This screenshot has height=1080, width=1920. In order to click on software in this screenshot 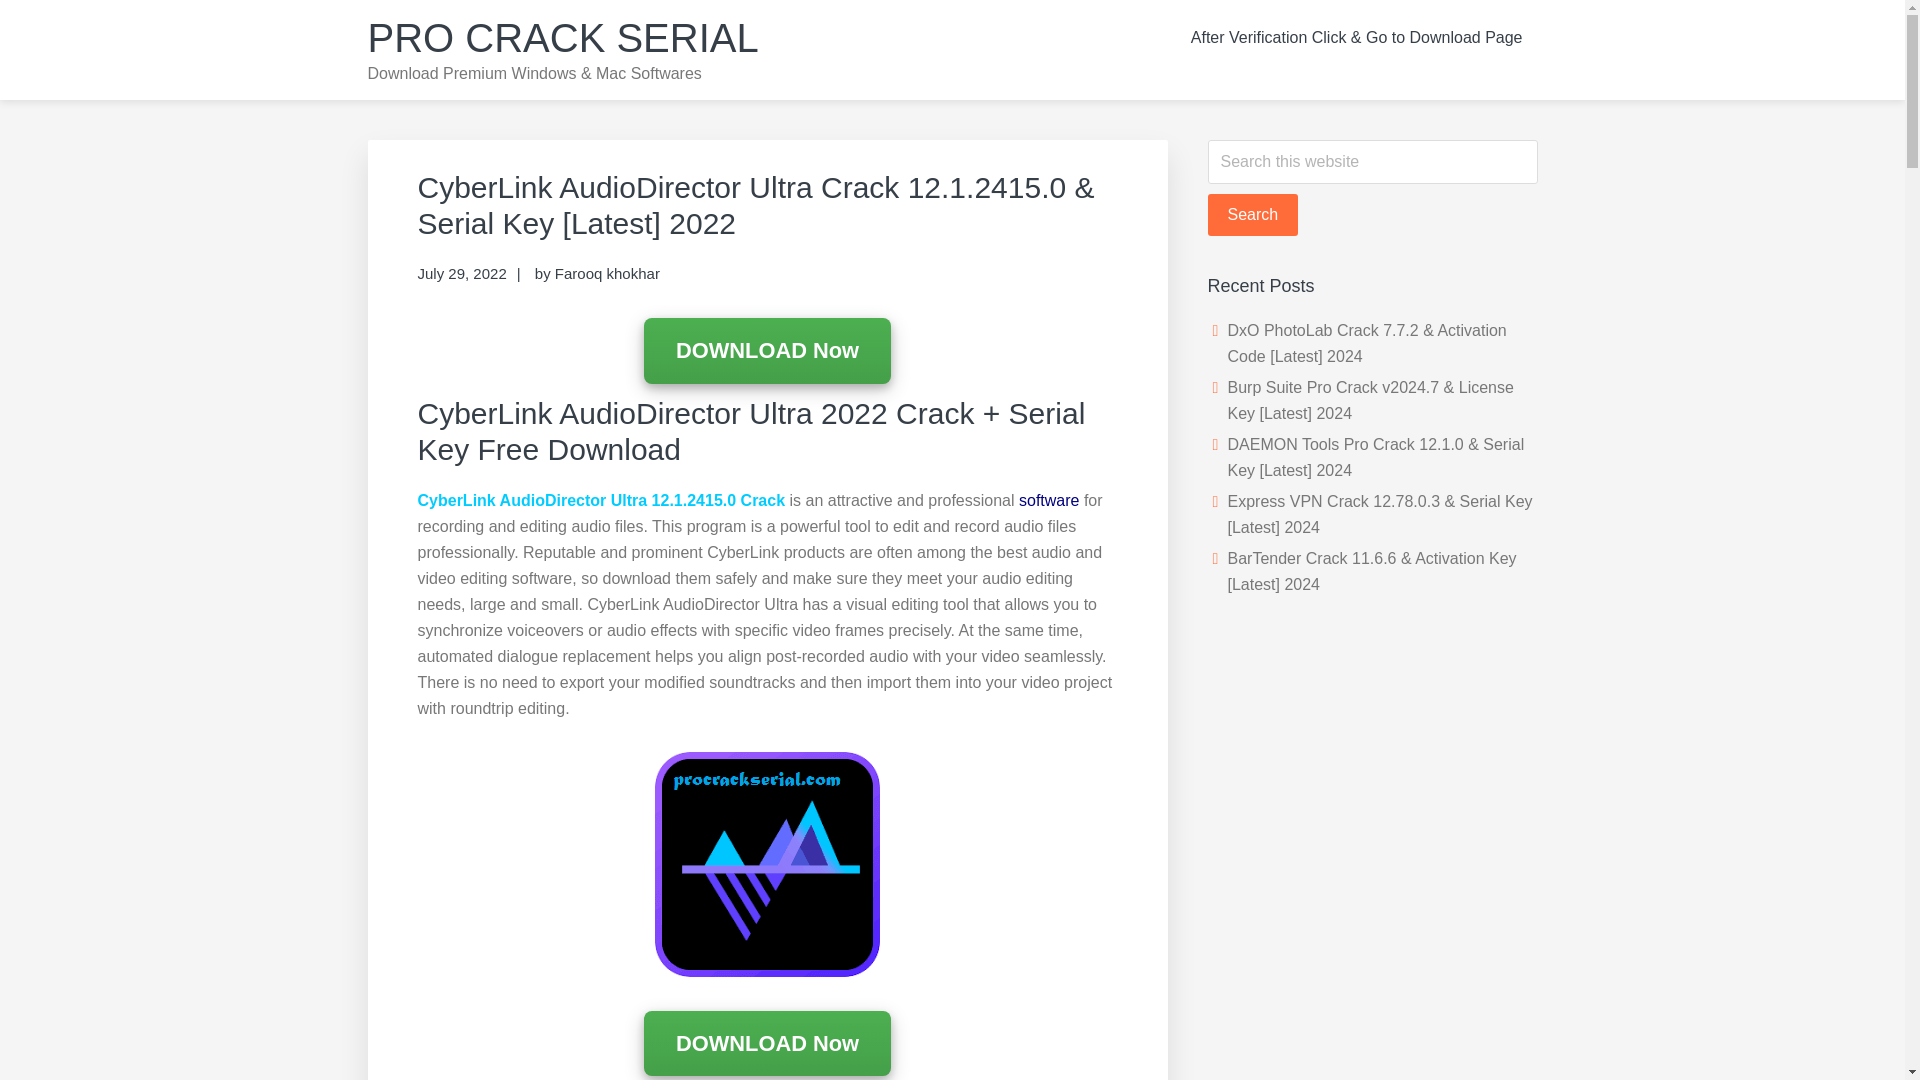, I will do `click(1049, 500)`.